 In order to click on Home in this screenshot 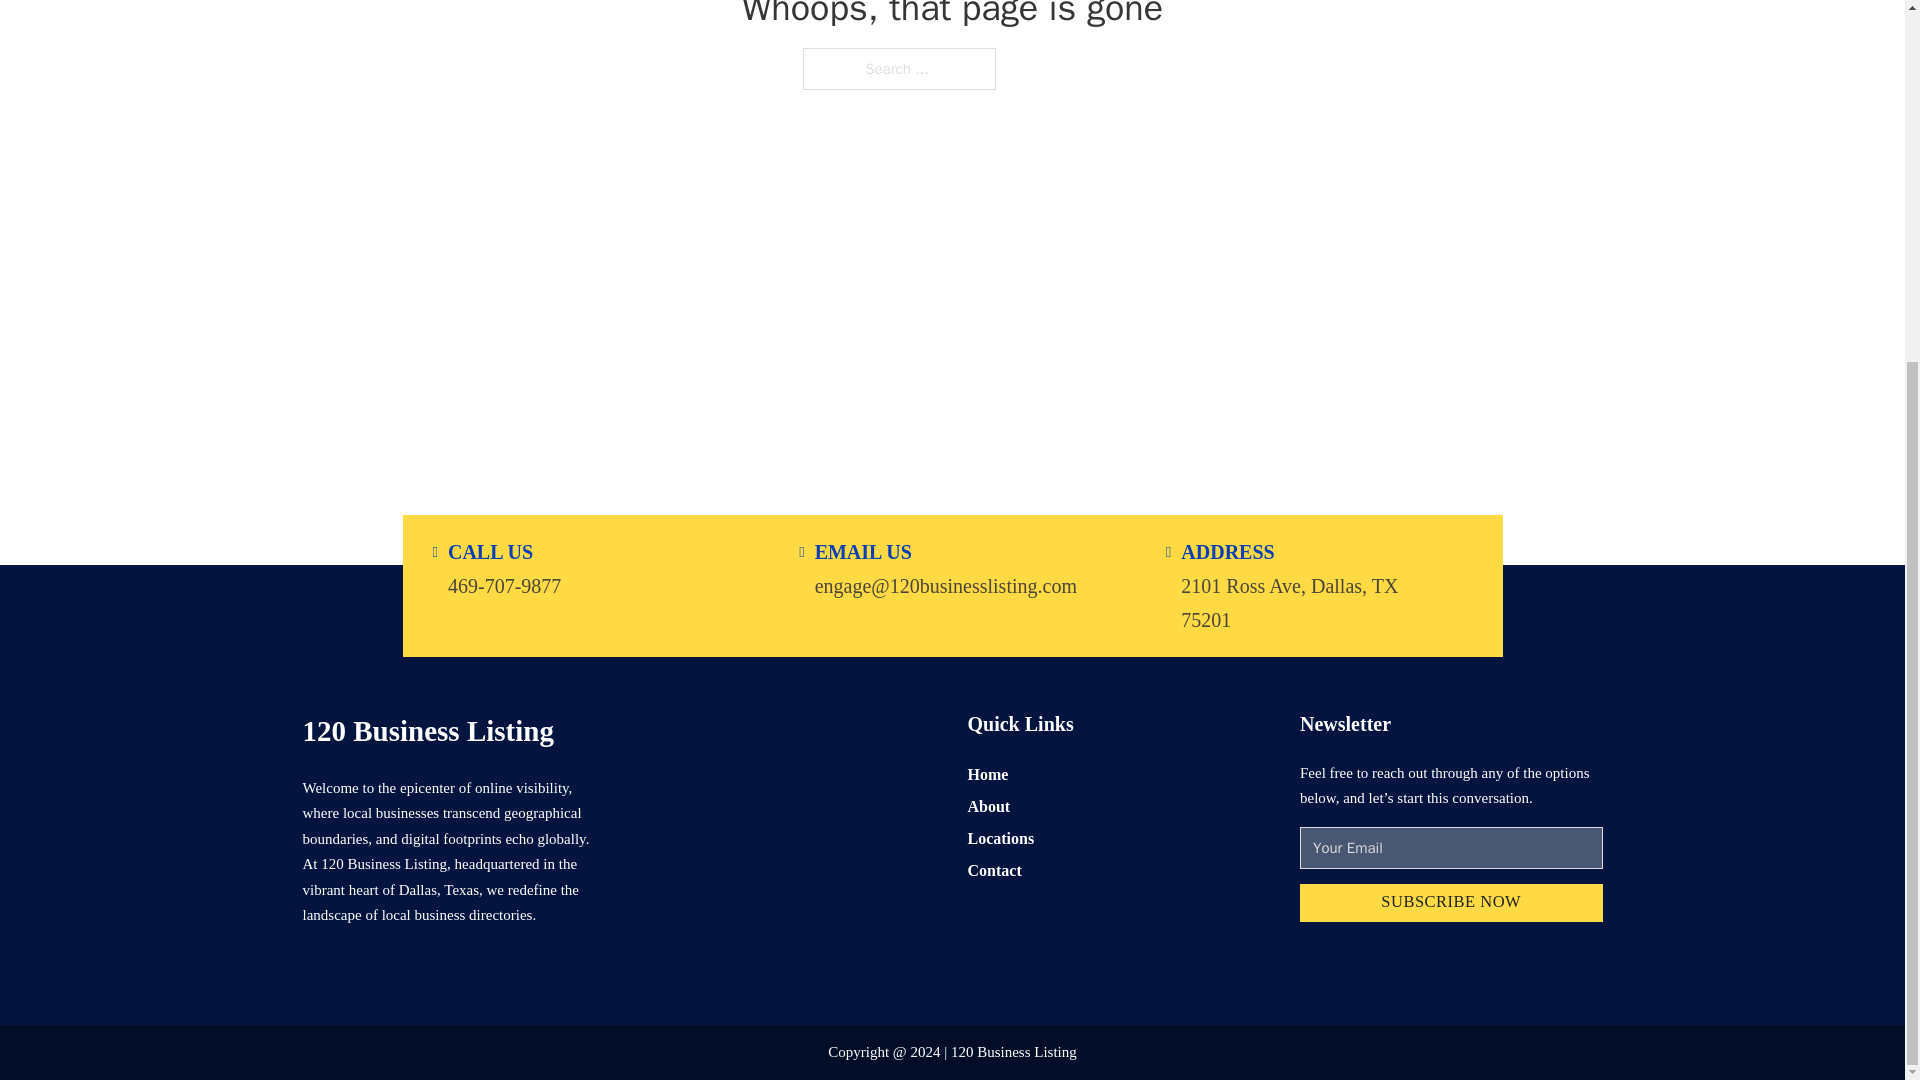, I will do `click(988, 774)`.